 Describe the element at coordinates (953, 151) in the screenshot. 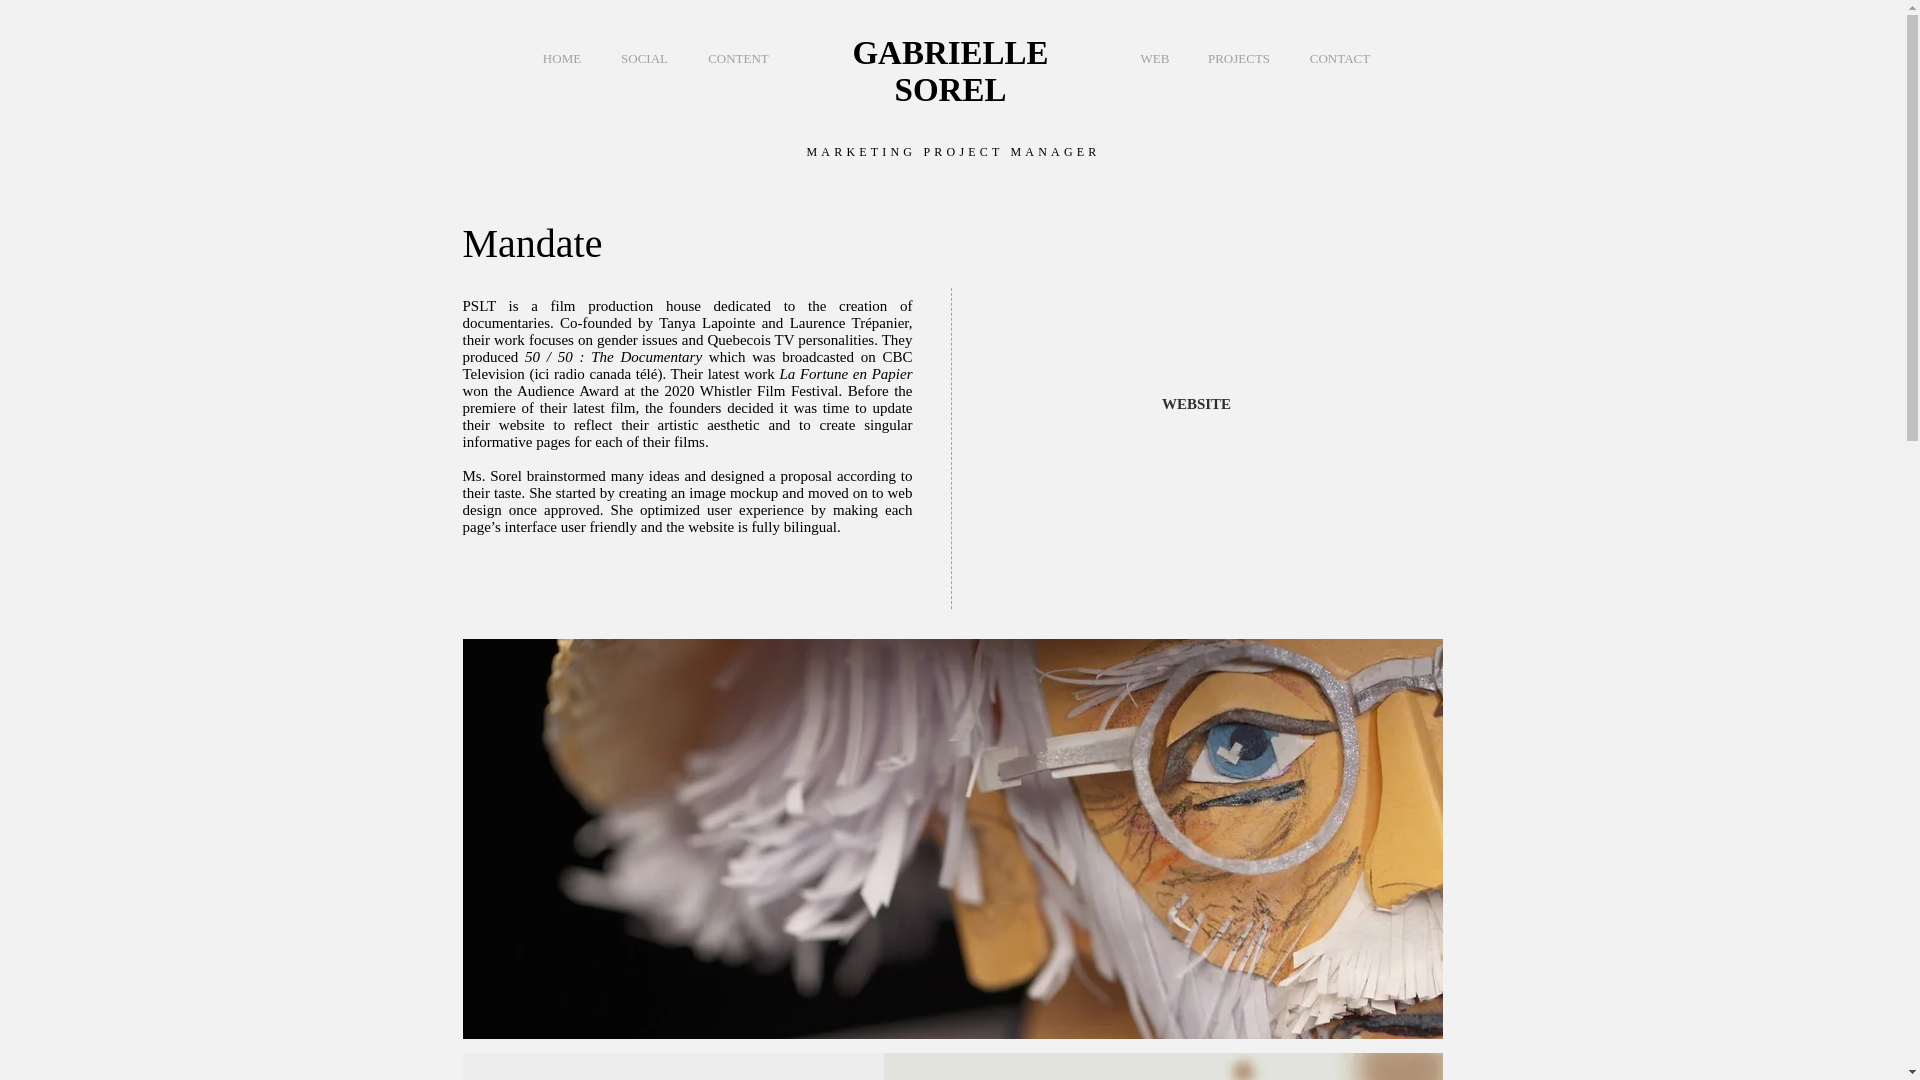

I see `MARKETING PROJECT MANAGER` at that location.